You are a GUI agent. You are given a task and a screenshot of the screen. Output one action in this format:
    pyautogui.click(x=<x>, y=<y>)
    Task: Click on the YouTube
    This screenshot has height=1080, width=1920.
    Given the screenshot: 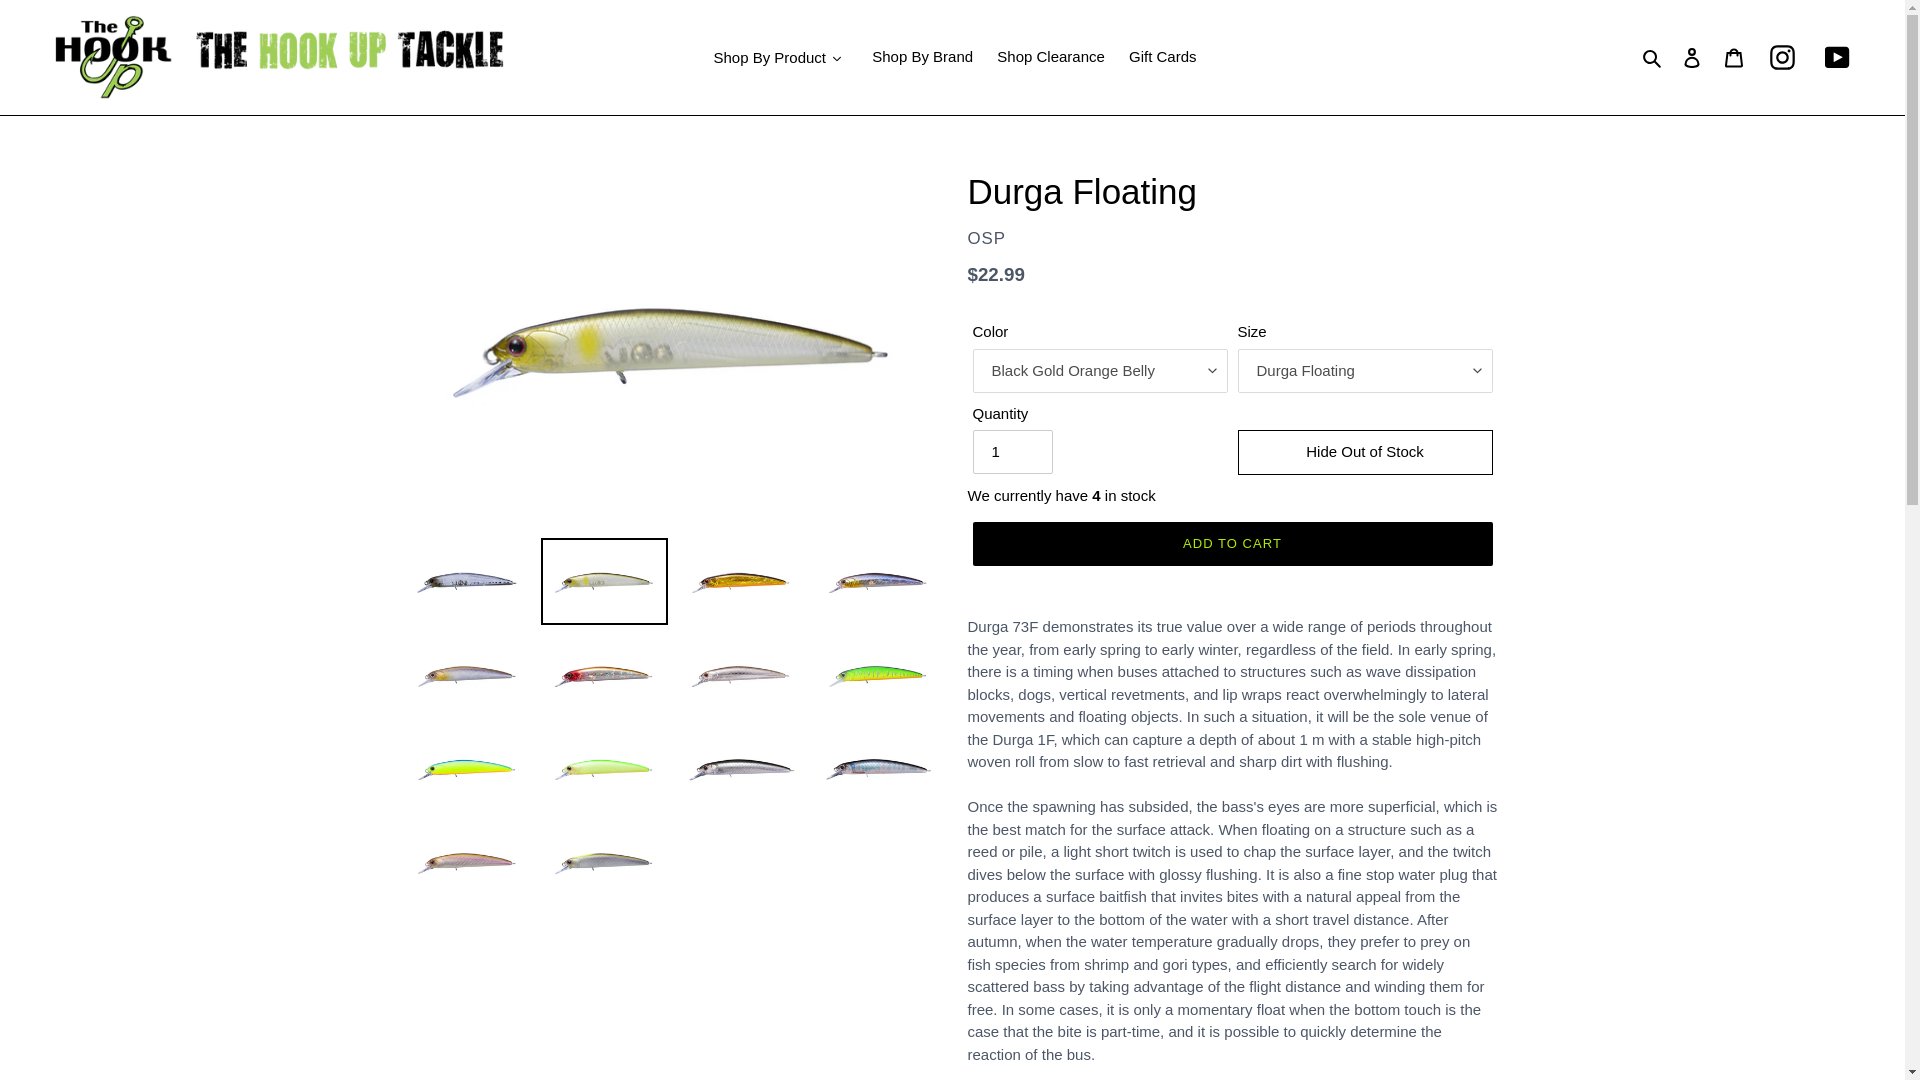 What is the action you would take?
    pyautogui.click(x=1838, y=58)
    